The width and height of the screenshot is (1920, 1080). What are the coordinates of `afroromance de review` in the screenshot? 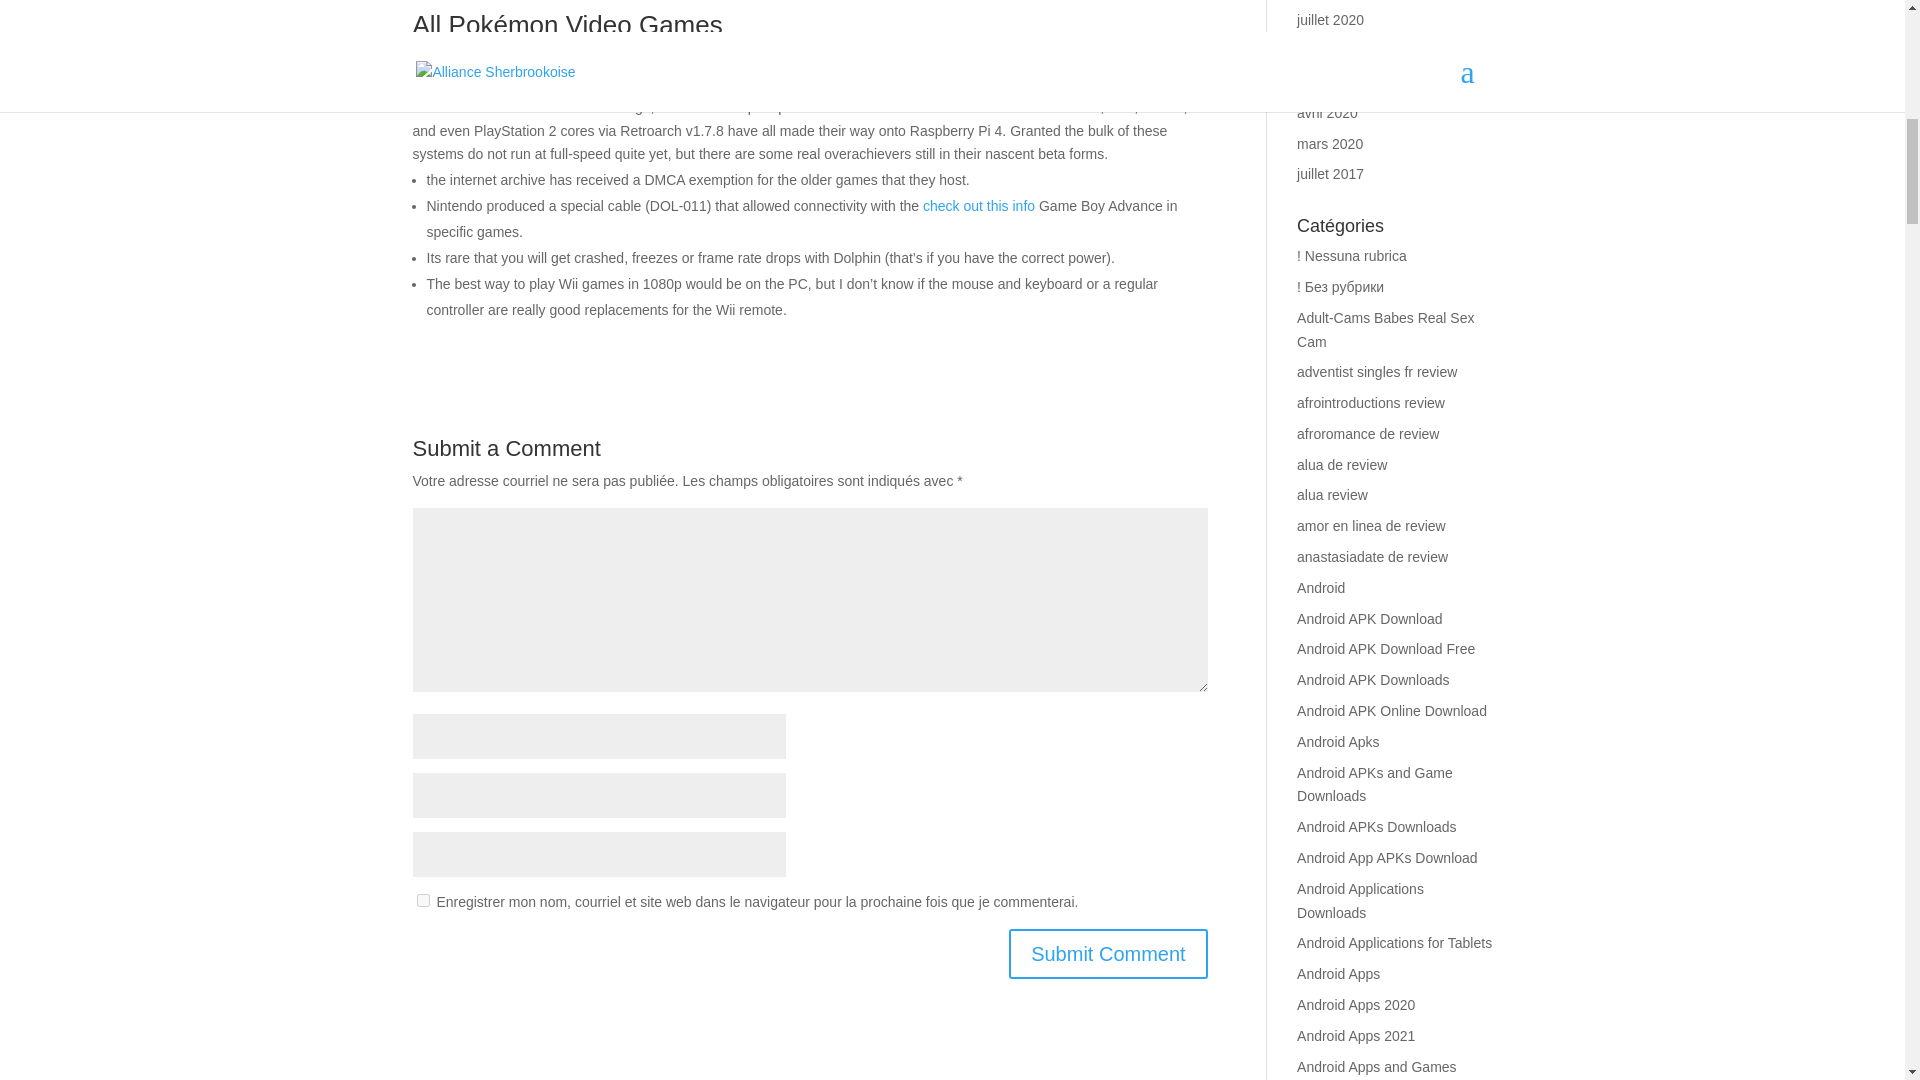 It's located at (1368, 433).